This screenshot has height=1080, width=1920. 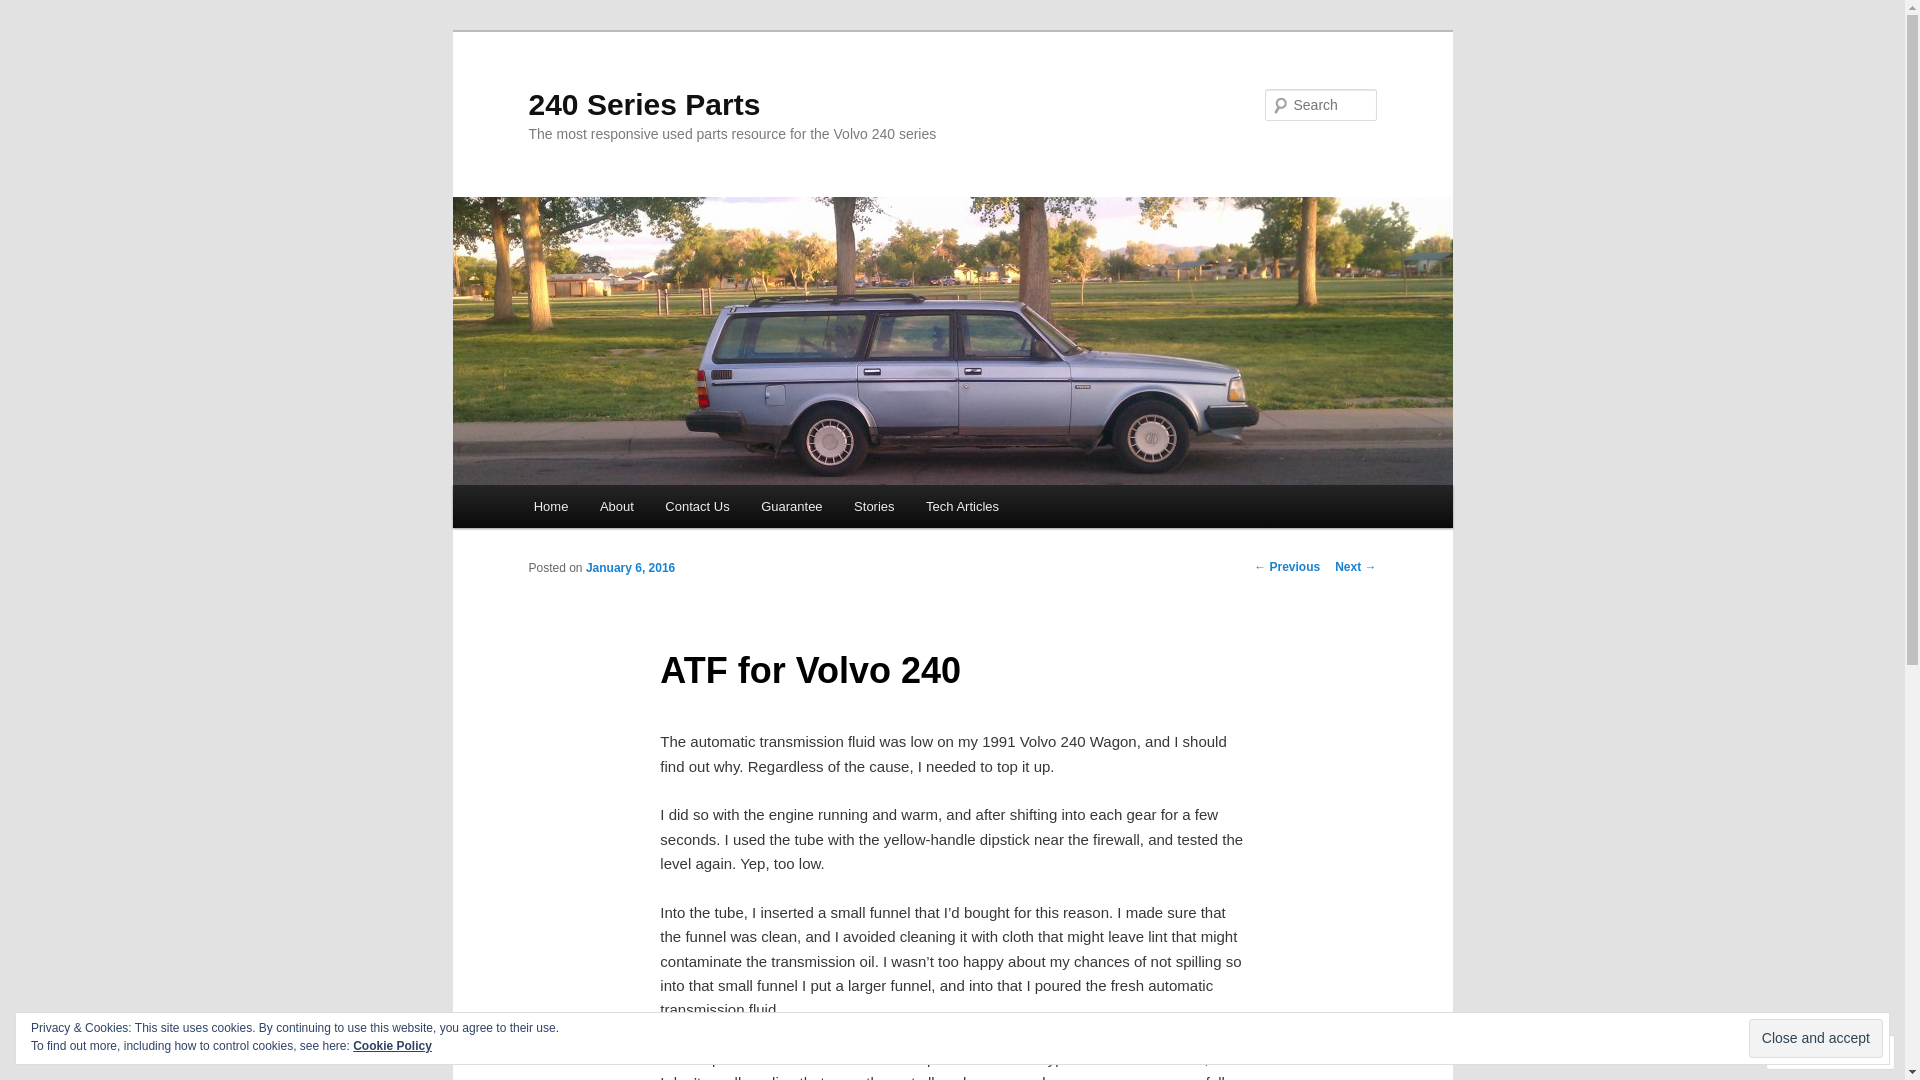 What do you see at coordinates (1816, 1038) in the screenshot?
I see `Close and accept` at bounding box center [1816, 1038].